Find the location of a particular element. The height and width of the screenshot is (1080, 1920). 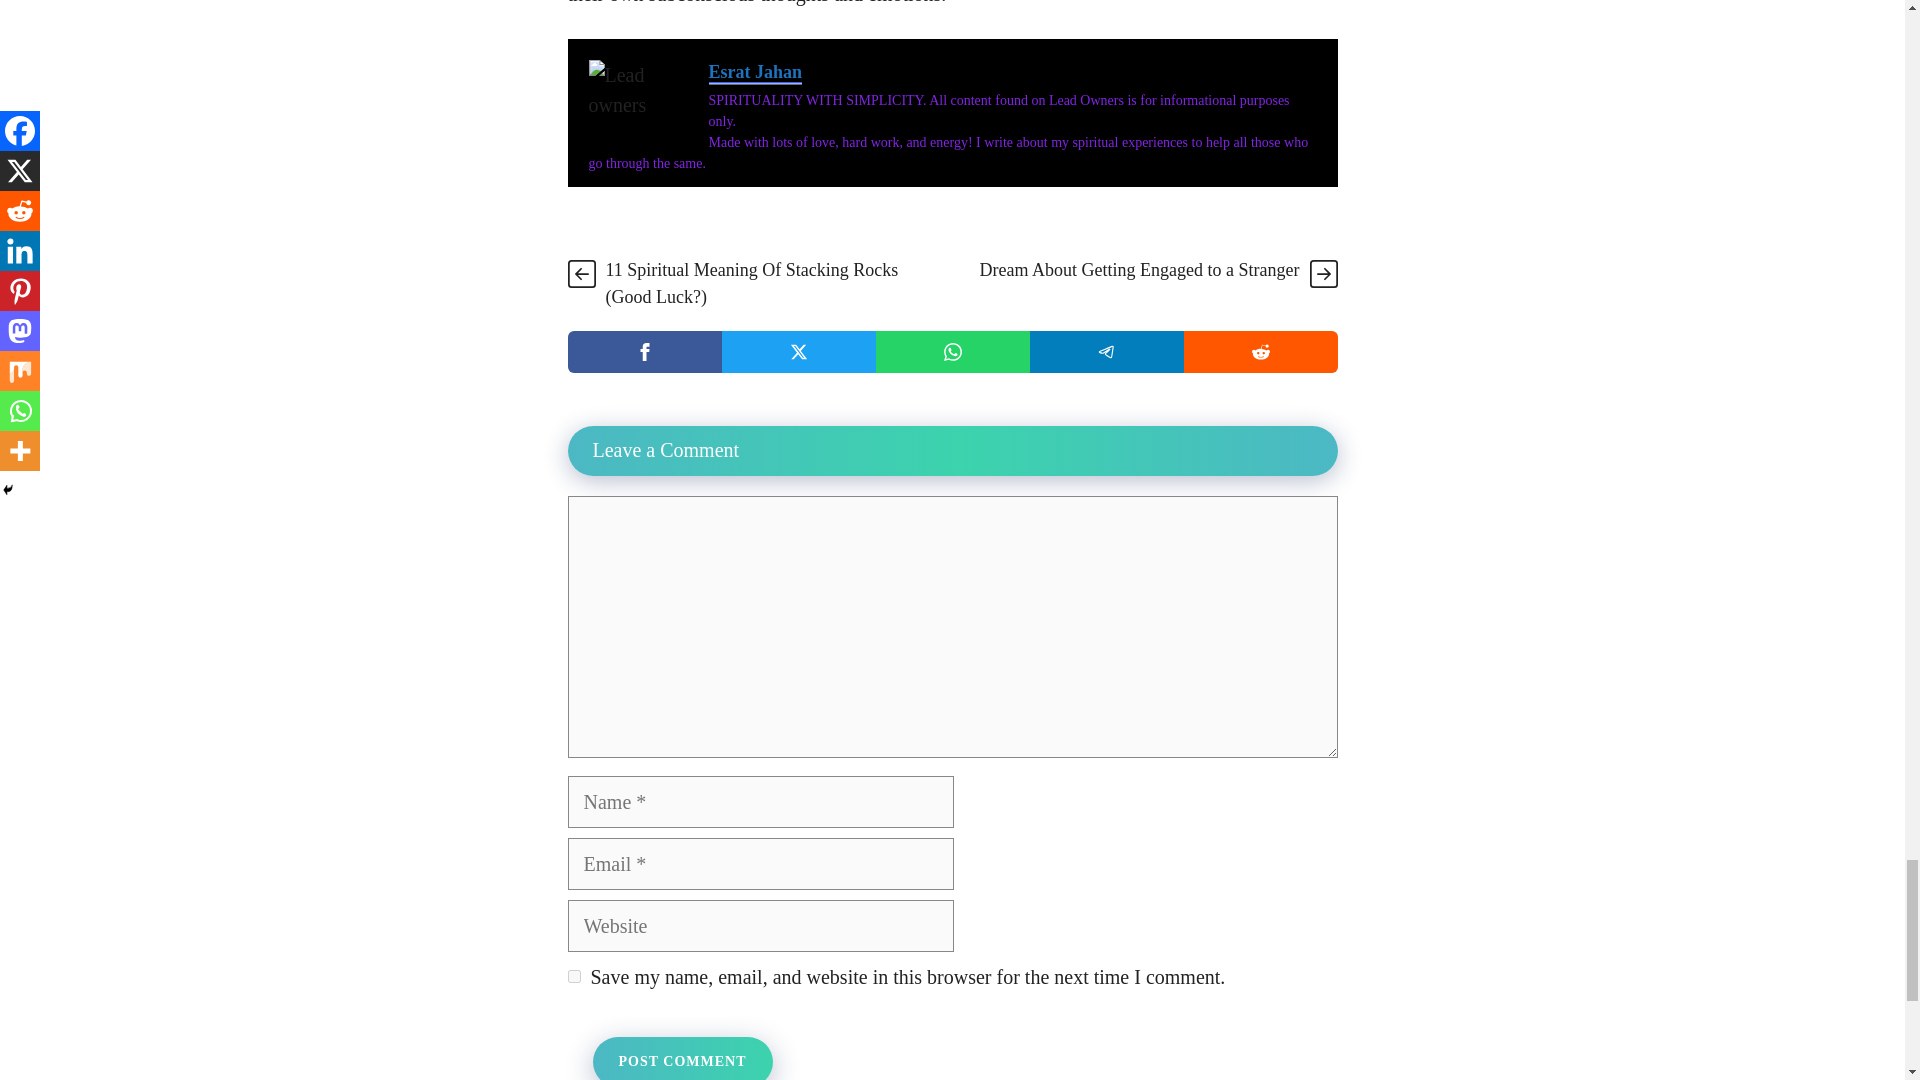

Post Comment is located at coordinates (681, 1058).